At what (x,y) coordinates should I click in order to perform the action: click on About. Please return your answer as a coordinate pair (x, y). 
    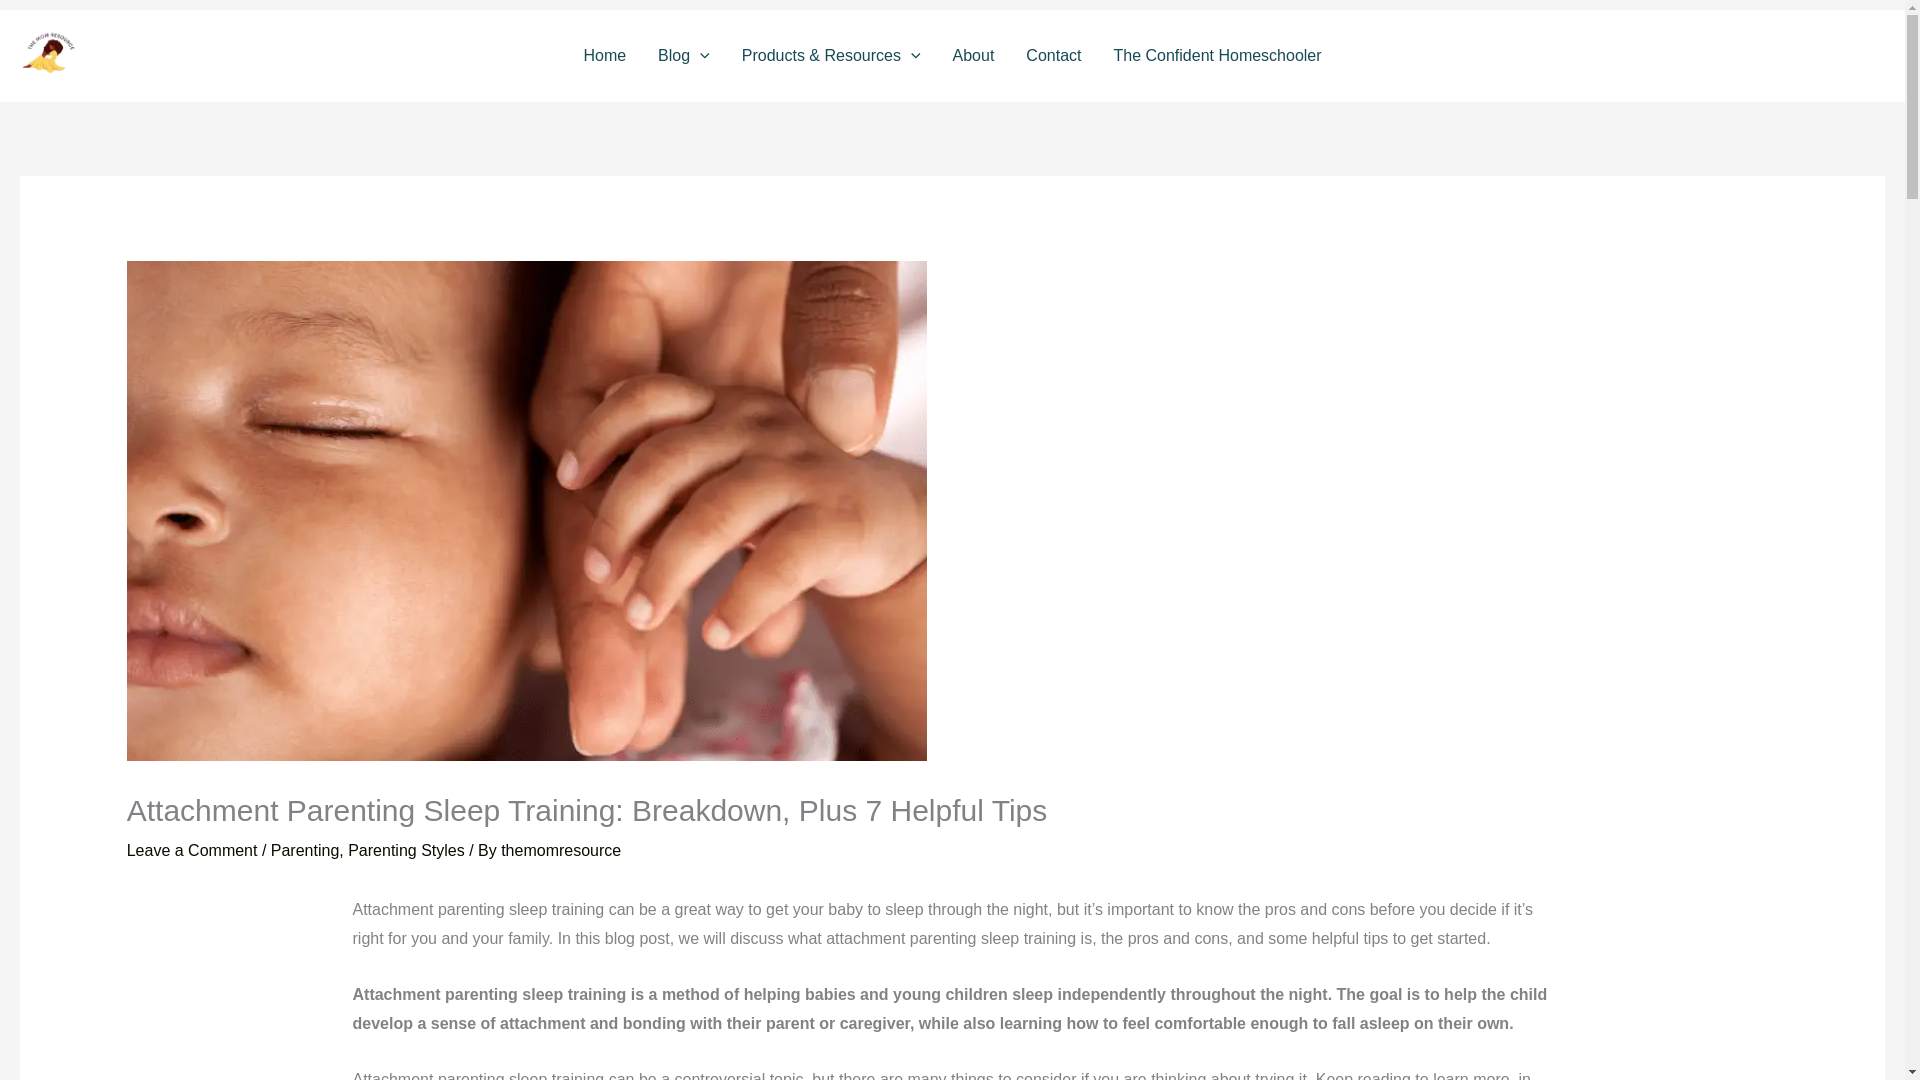
    Looking at the image, I should click on (974, 55).